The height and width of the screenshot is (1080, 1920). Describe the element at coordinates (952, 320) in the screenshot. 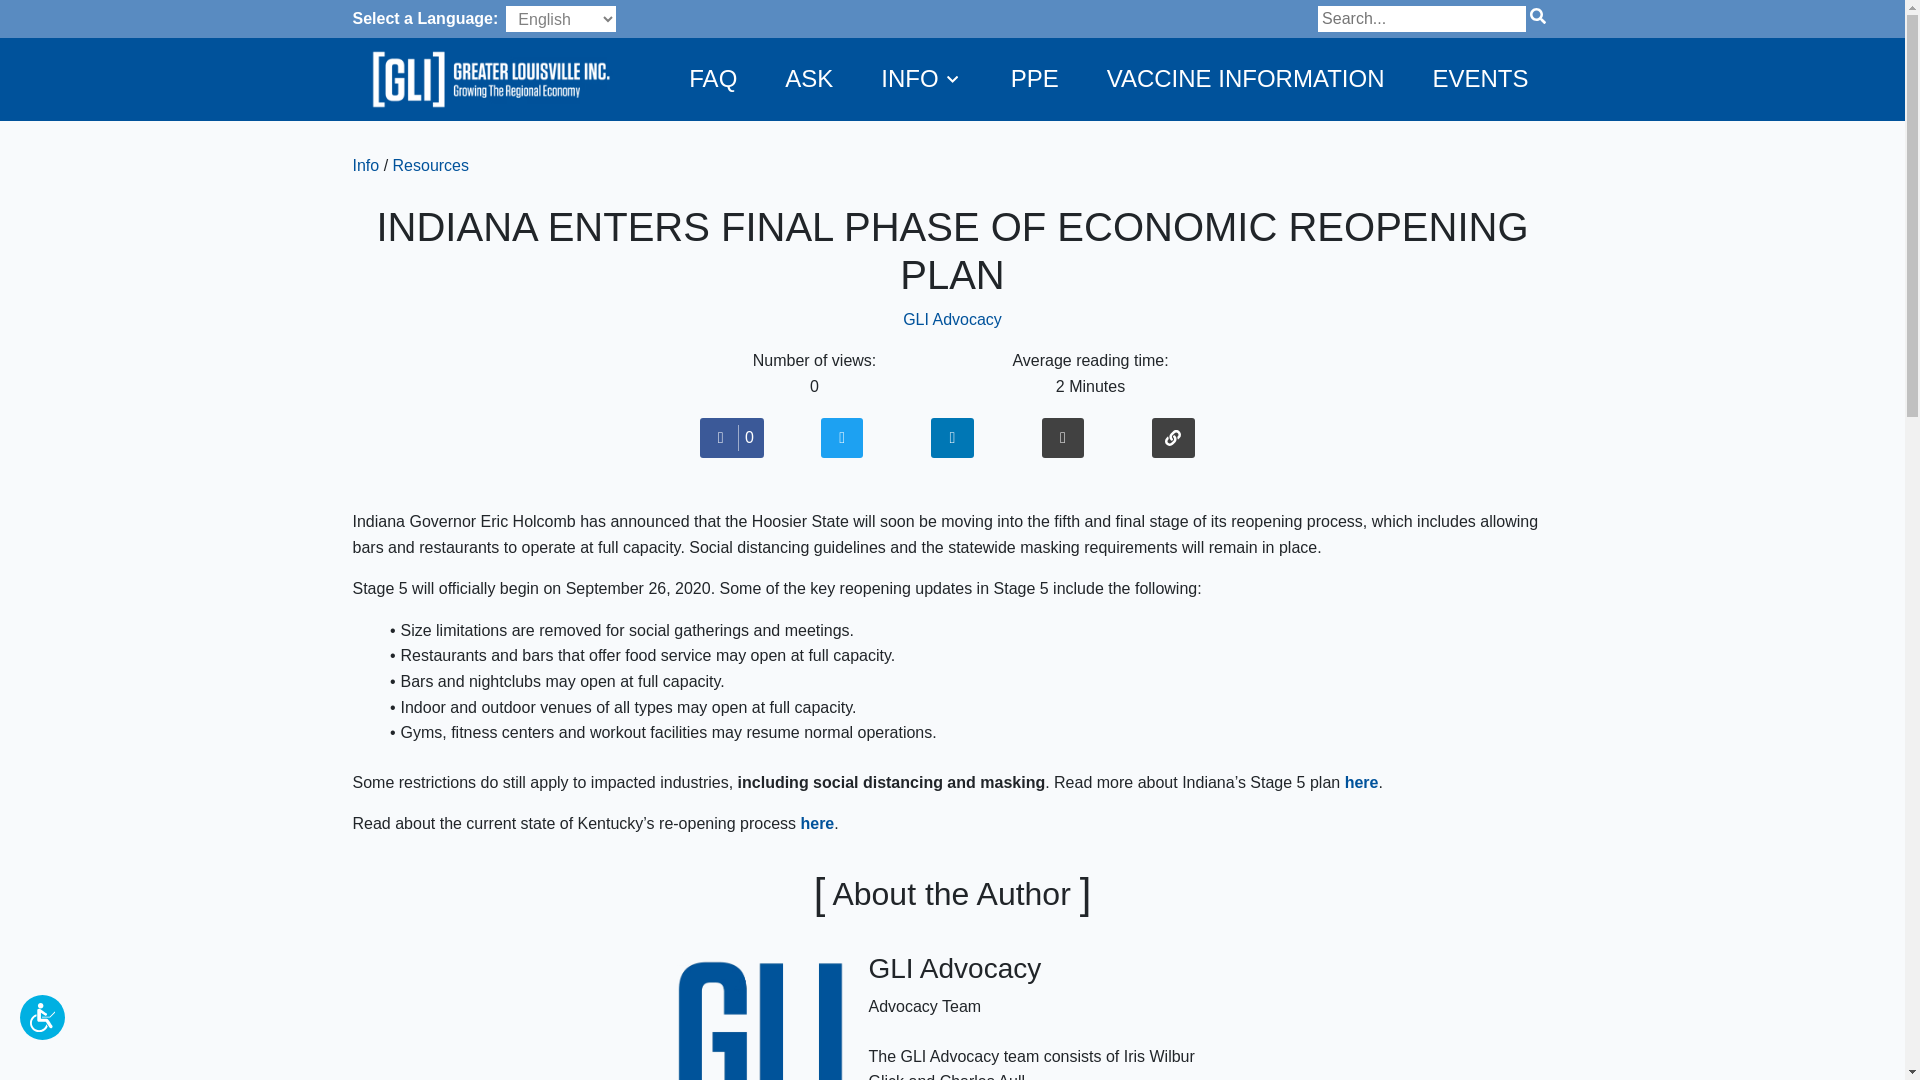

I see `GLI Advocacy` at that location.